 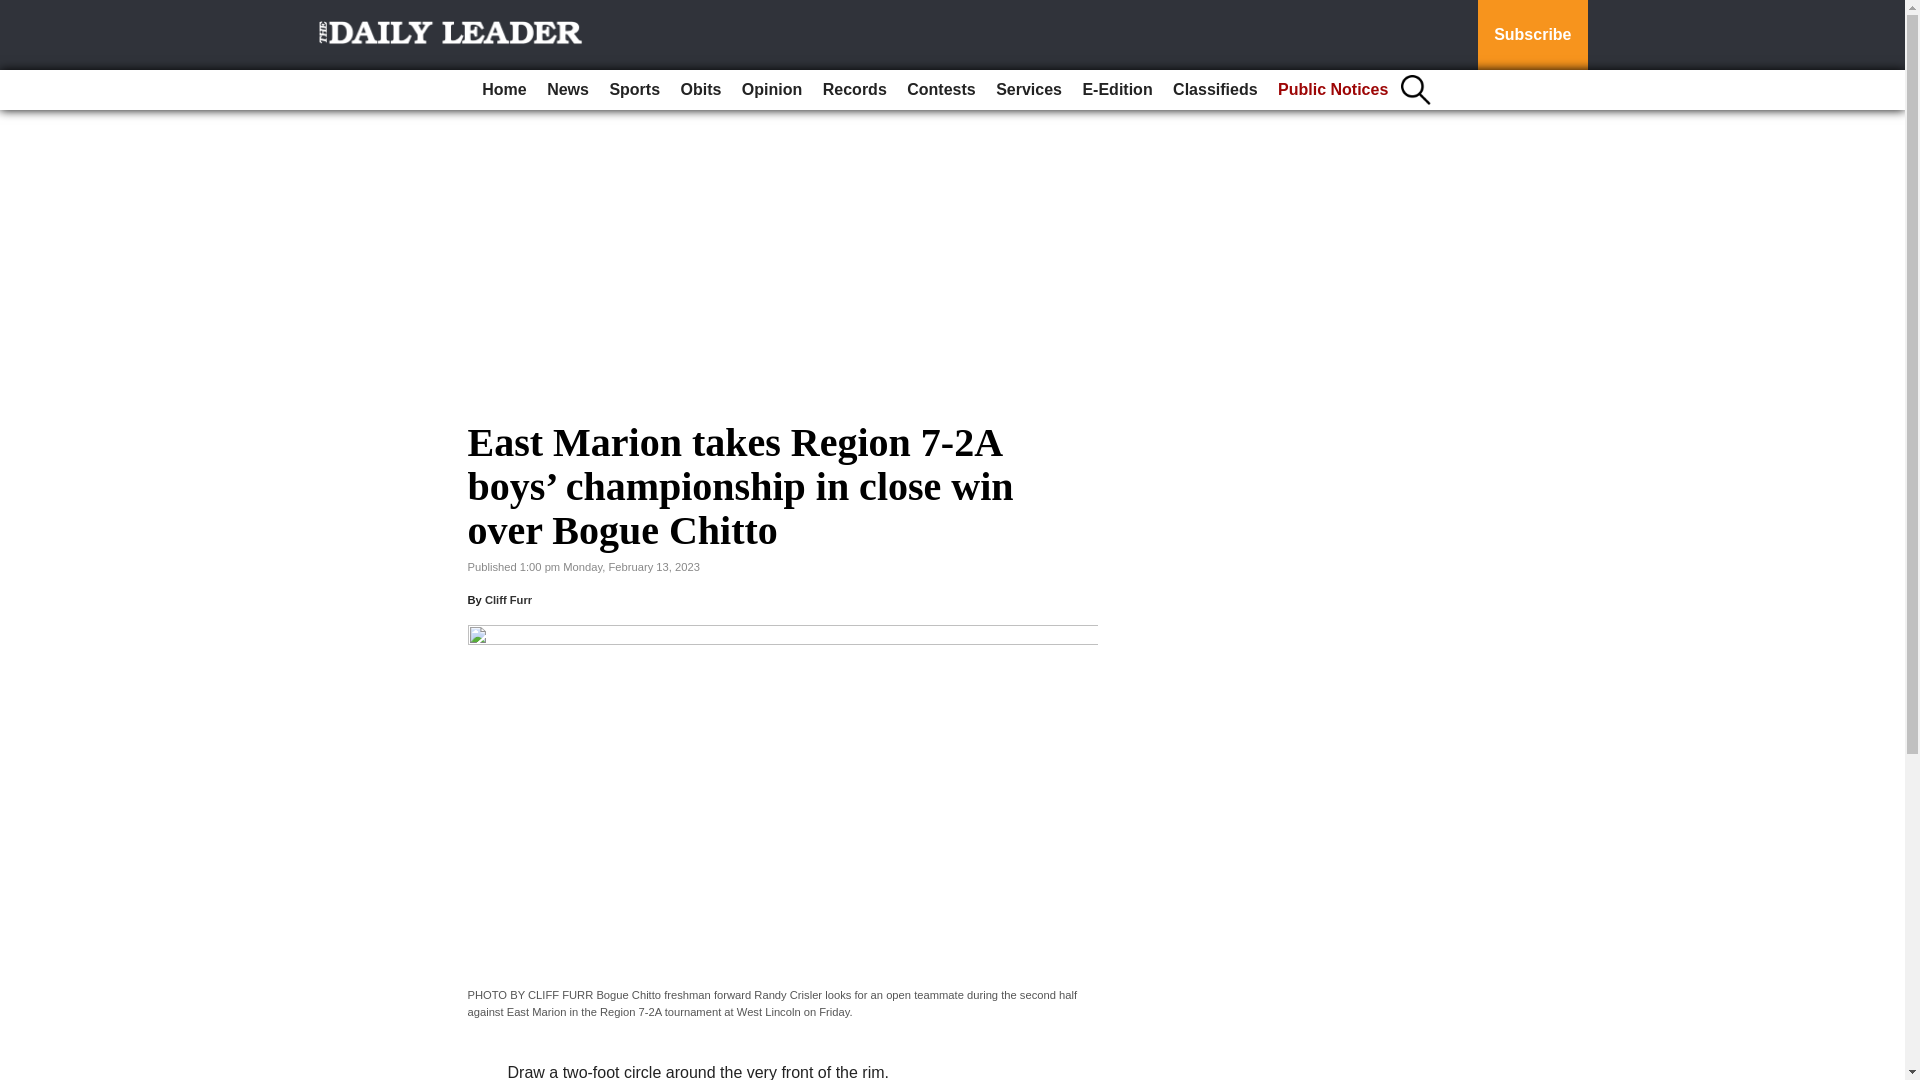 What do you see at coordinates (1116, 90) in the screenshot?
I see `E-Edition` at bounding box center [1116, 90].